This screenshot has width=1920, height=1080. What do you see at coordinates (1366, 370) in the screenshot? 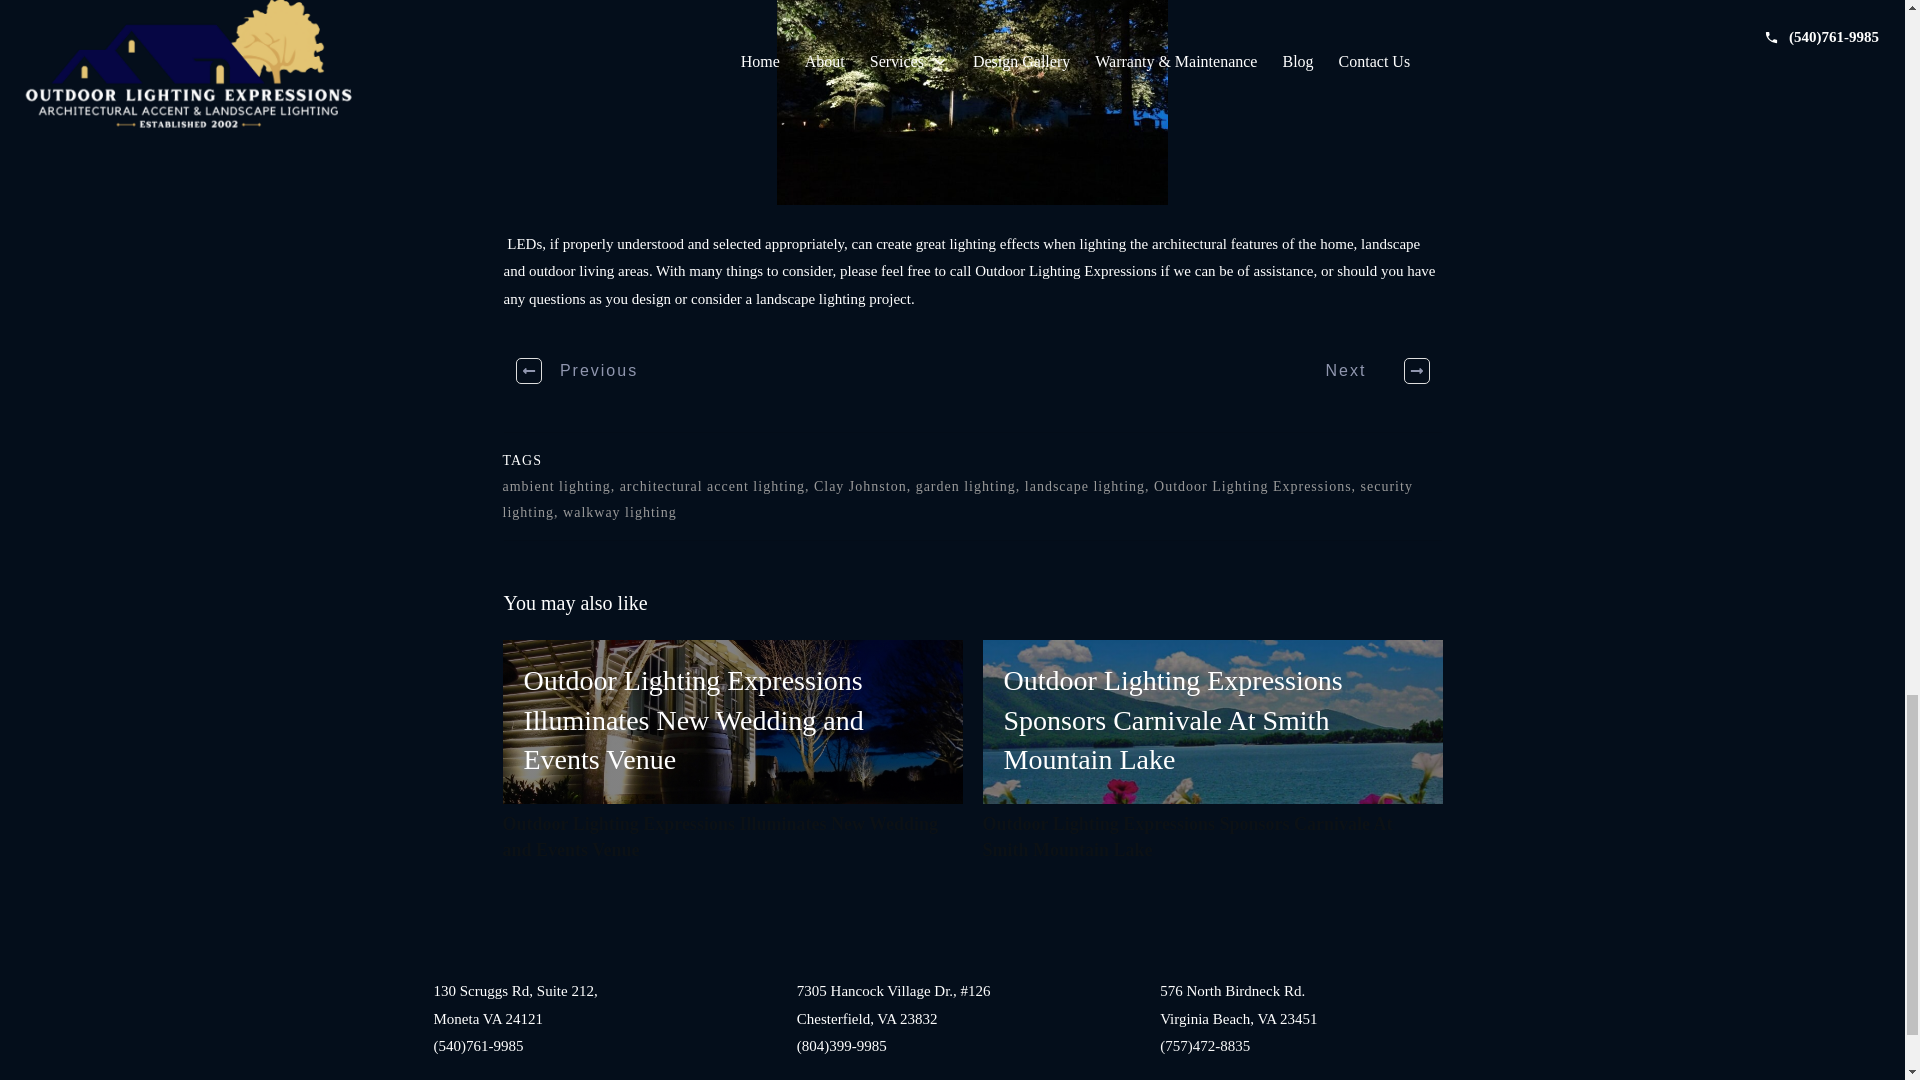
I see `Next` at bounding box center [1366, 370].